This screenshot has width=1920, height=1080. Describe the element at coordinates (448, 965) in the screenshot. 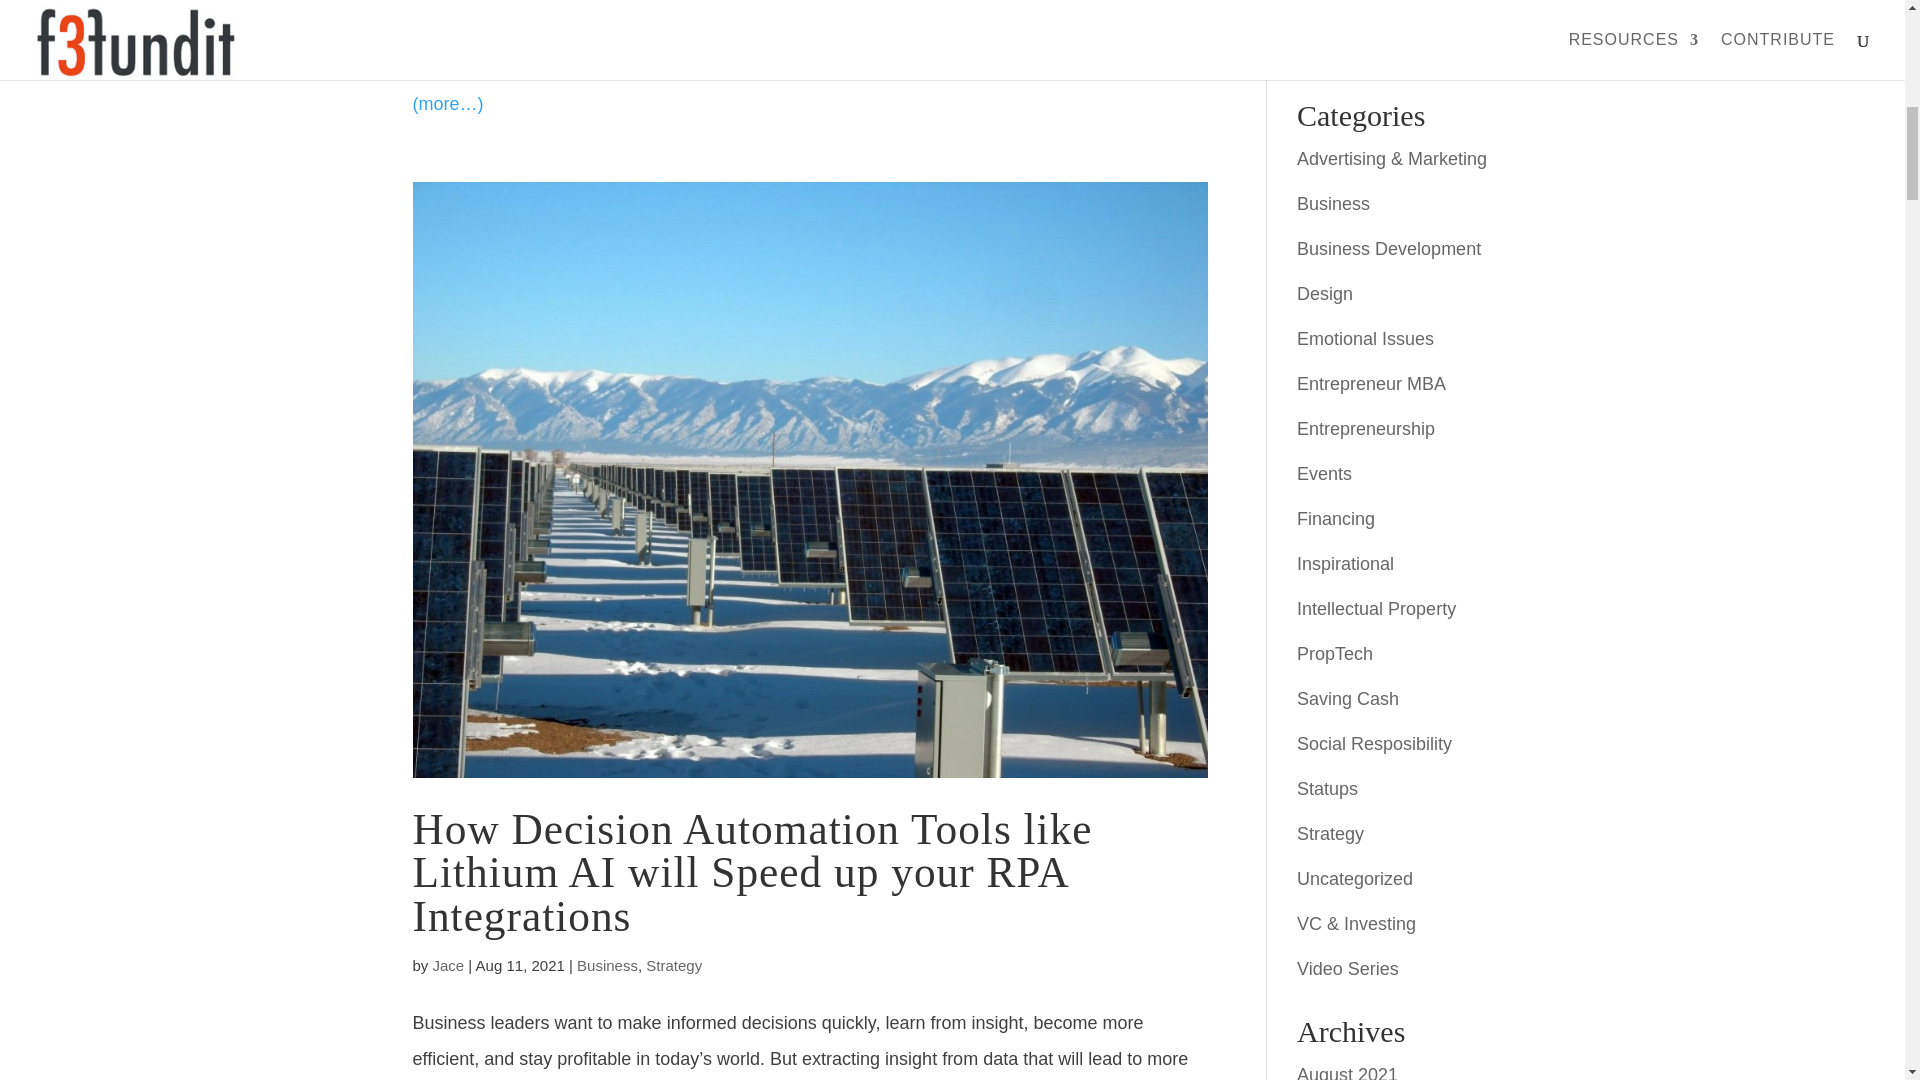

I see `Posts by Jace` at that location.